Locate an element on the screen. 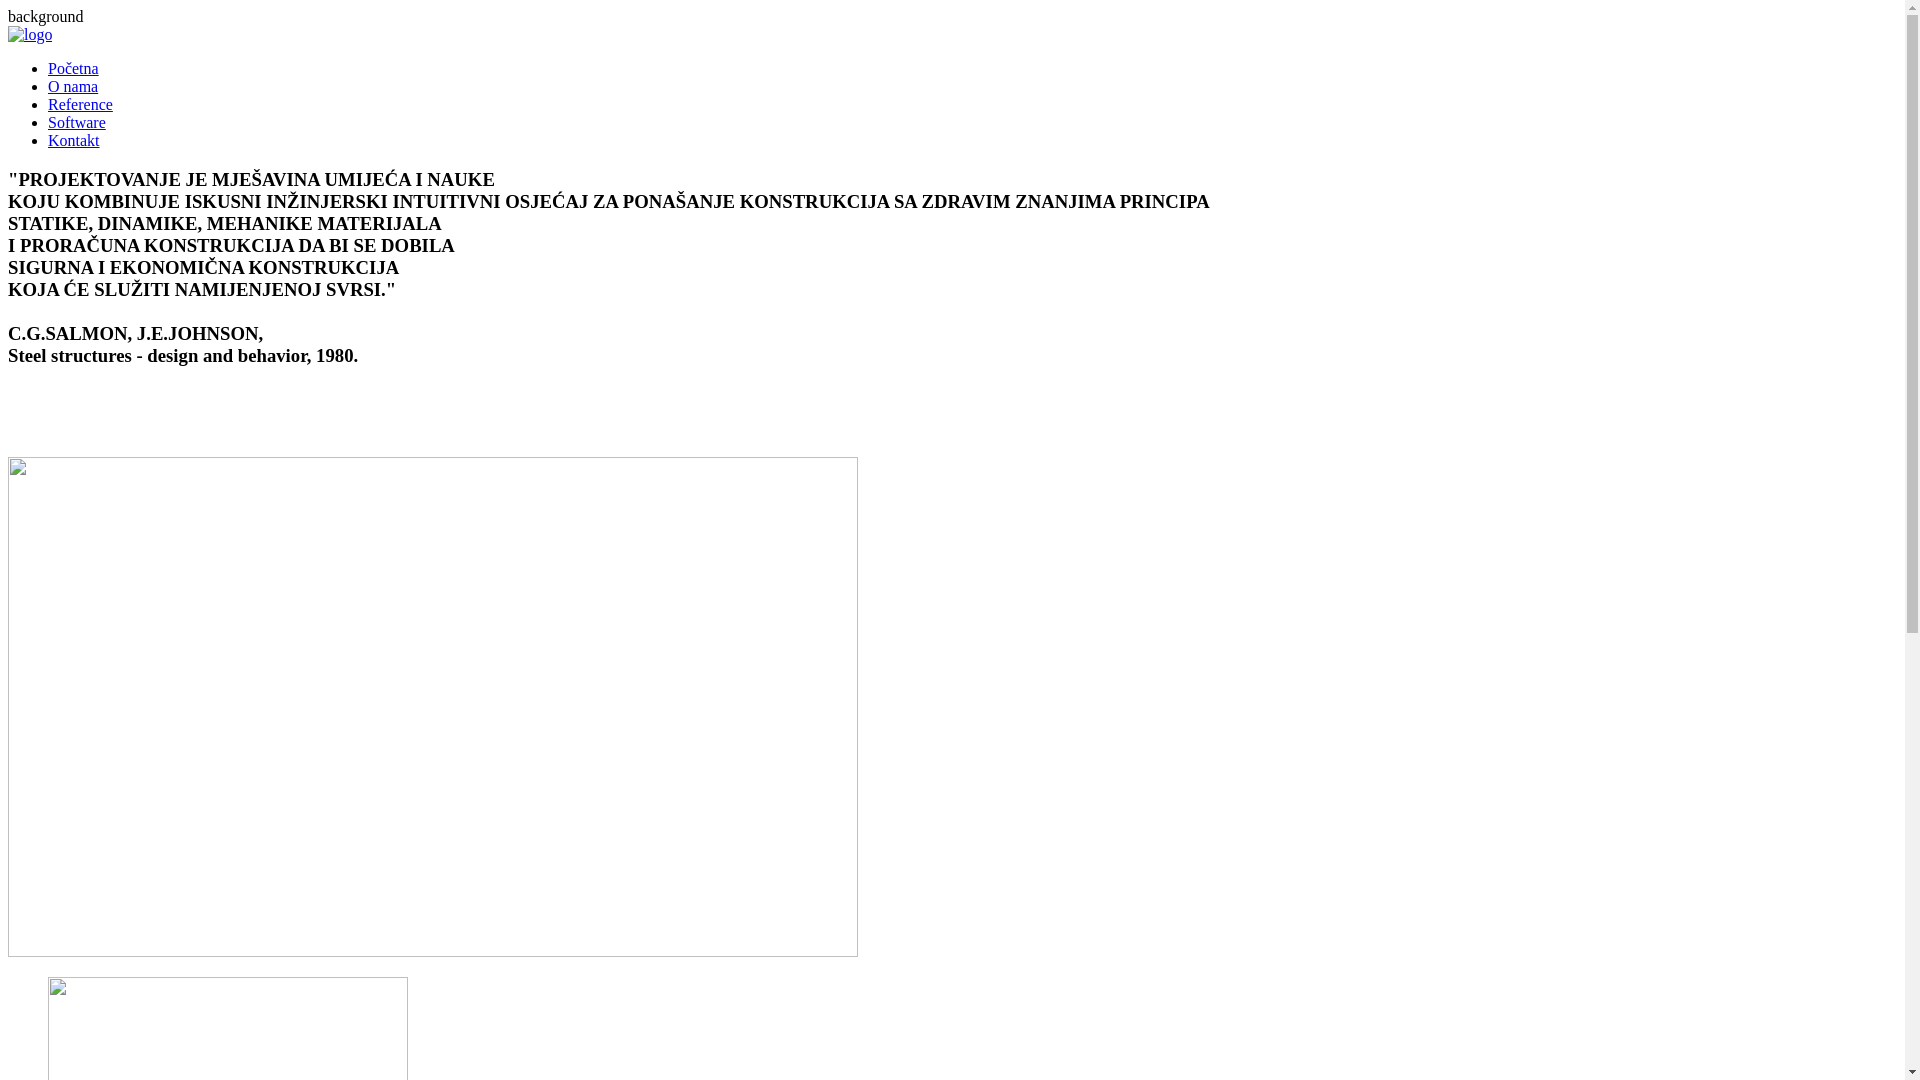 The height and width of the screenshot is (1080, 1920). O nama is located at coordinates (73, 86).